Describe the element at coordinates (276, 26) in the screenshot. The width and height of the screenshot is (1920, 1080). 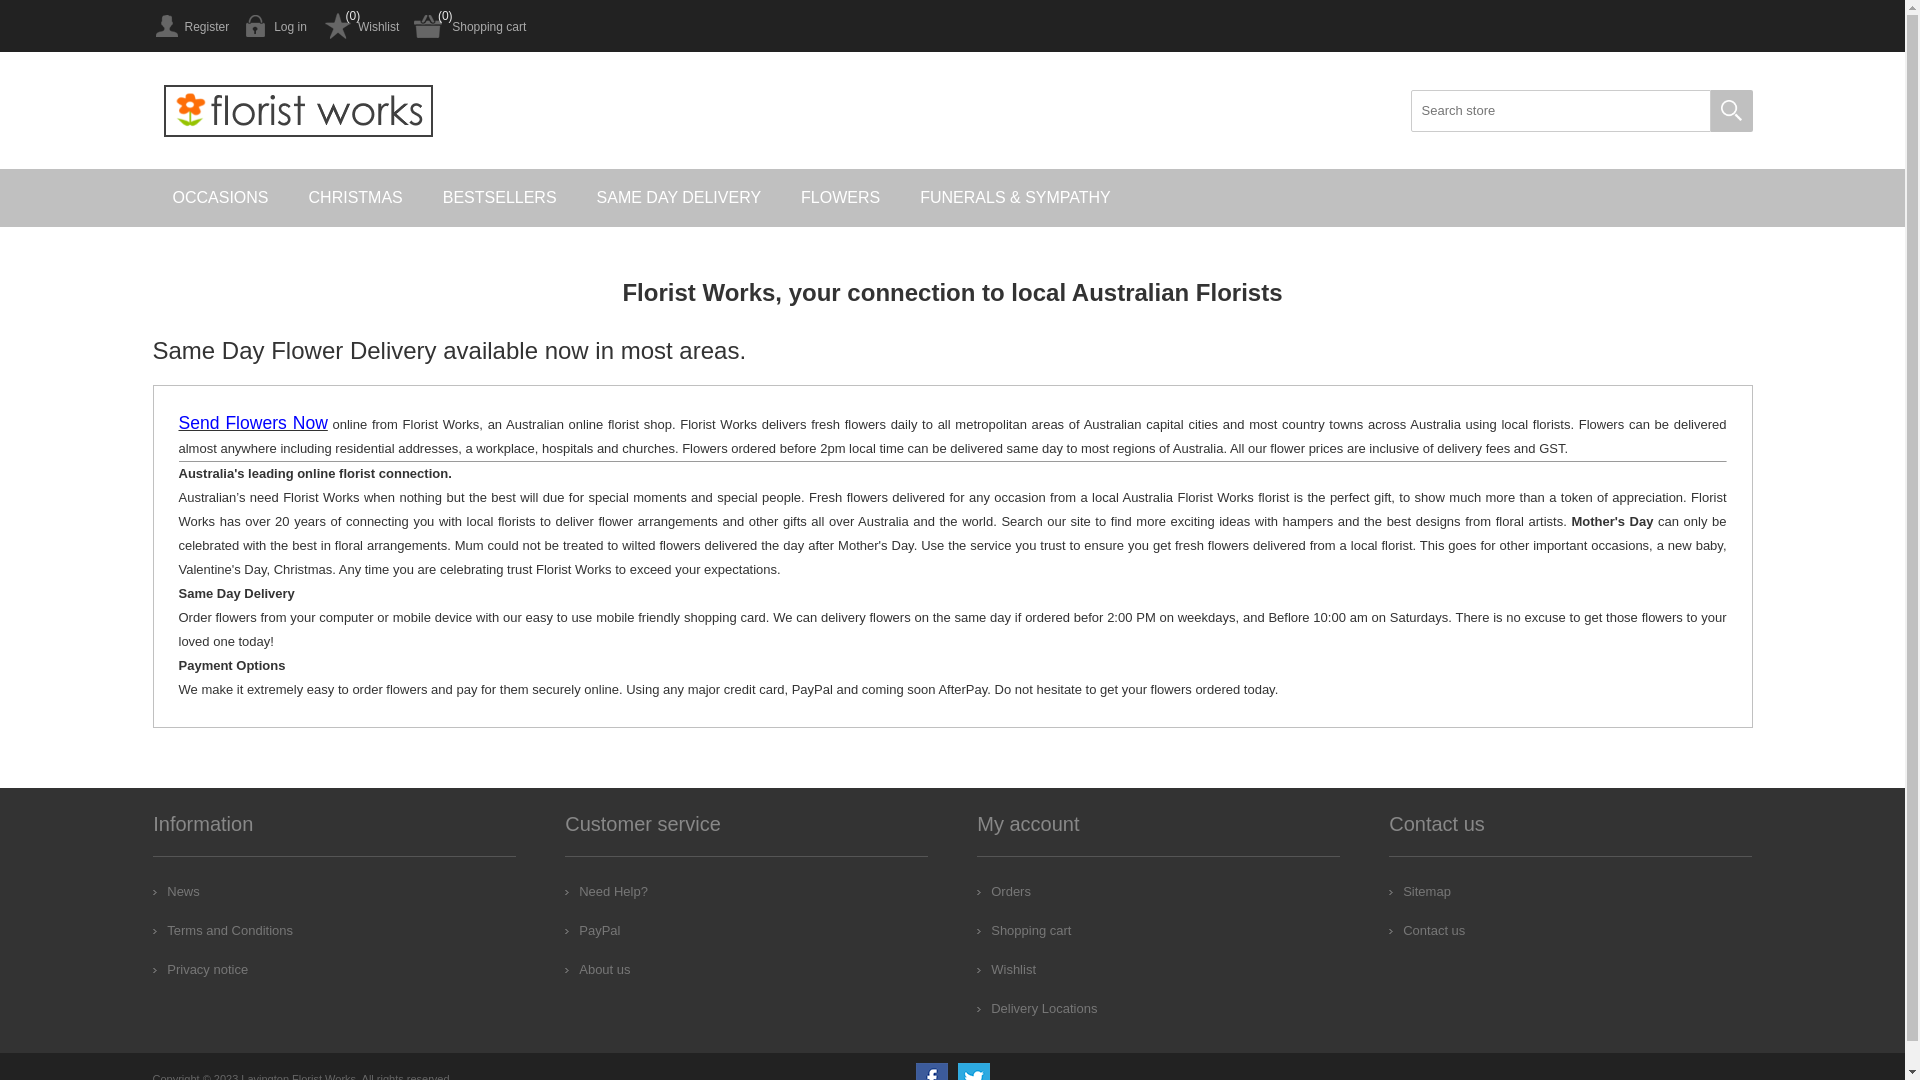
I see `Log in` at that location.